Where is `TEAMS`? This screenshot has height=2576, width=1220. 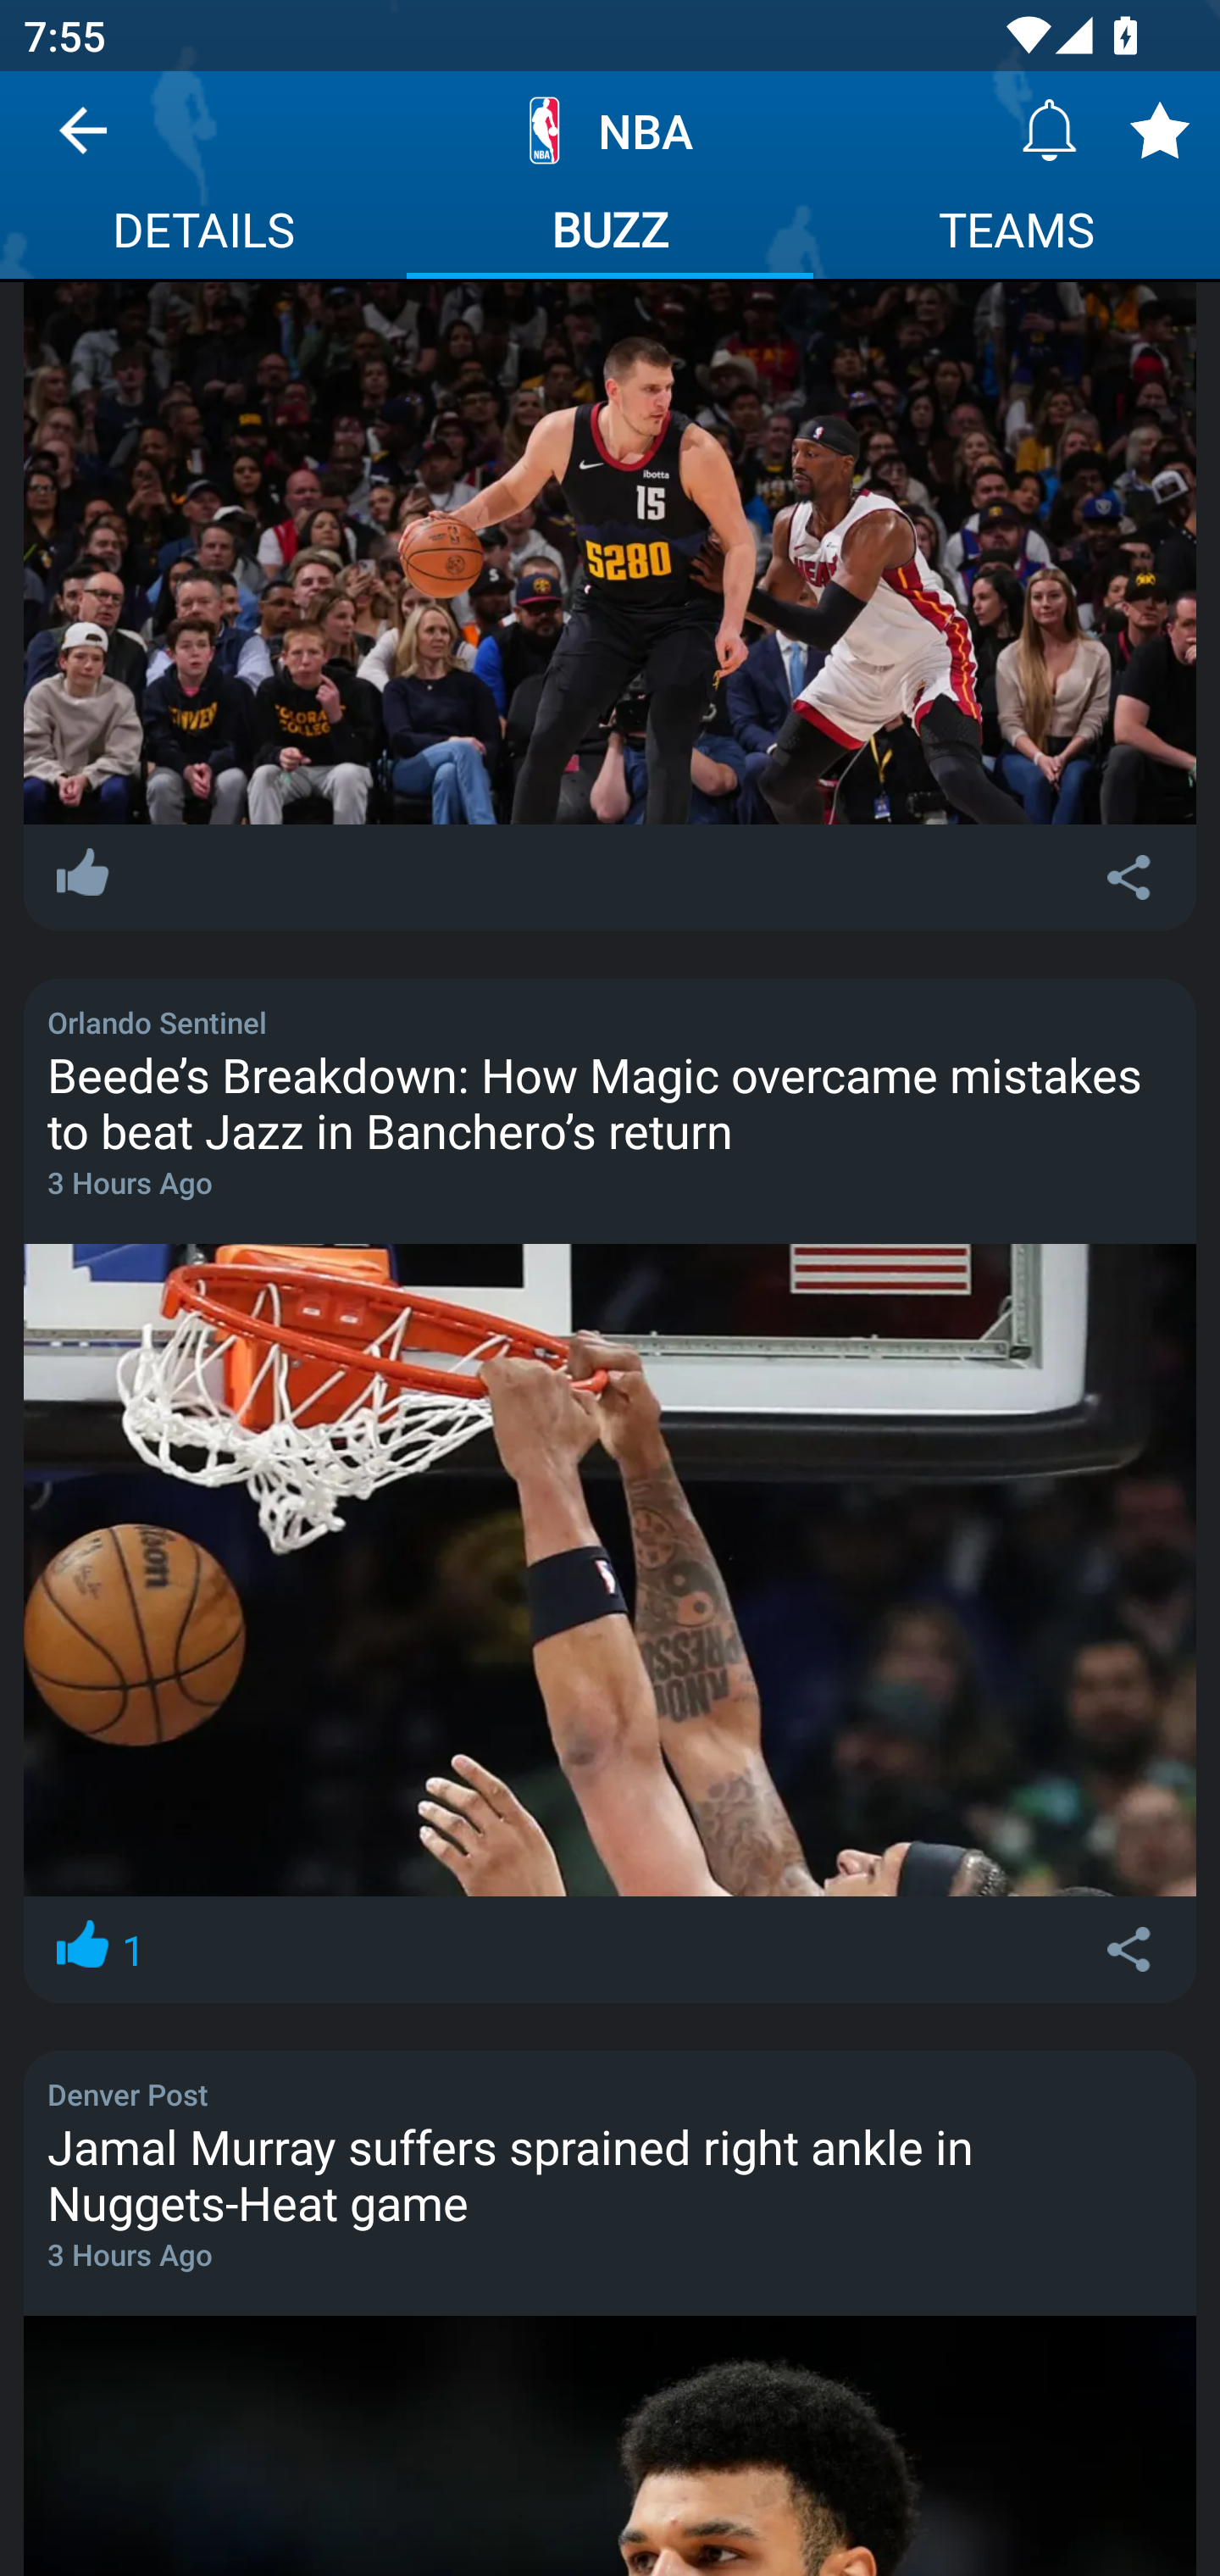 TEAMS is located at coordinates (1017, 234).